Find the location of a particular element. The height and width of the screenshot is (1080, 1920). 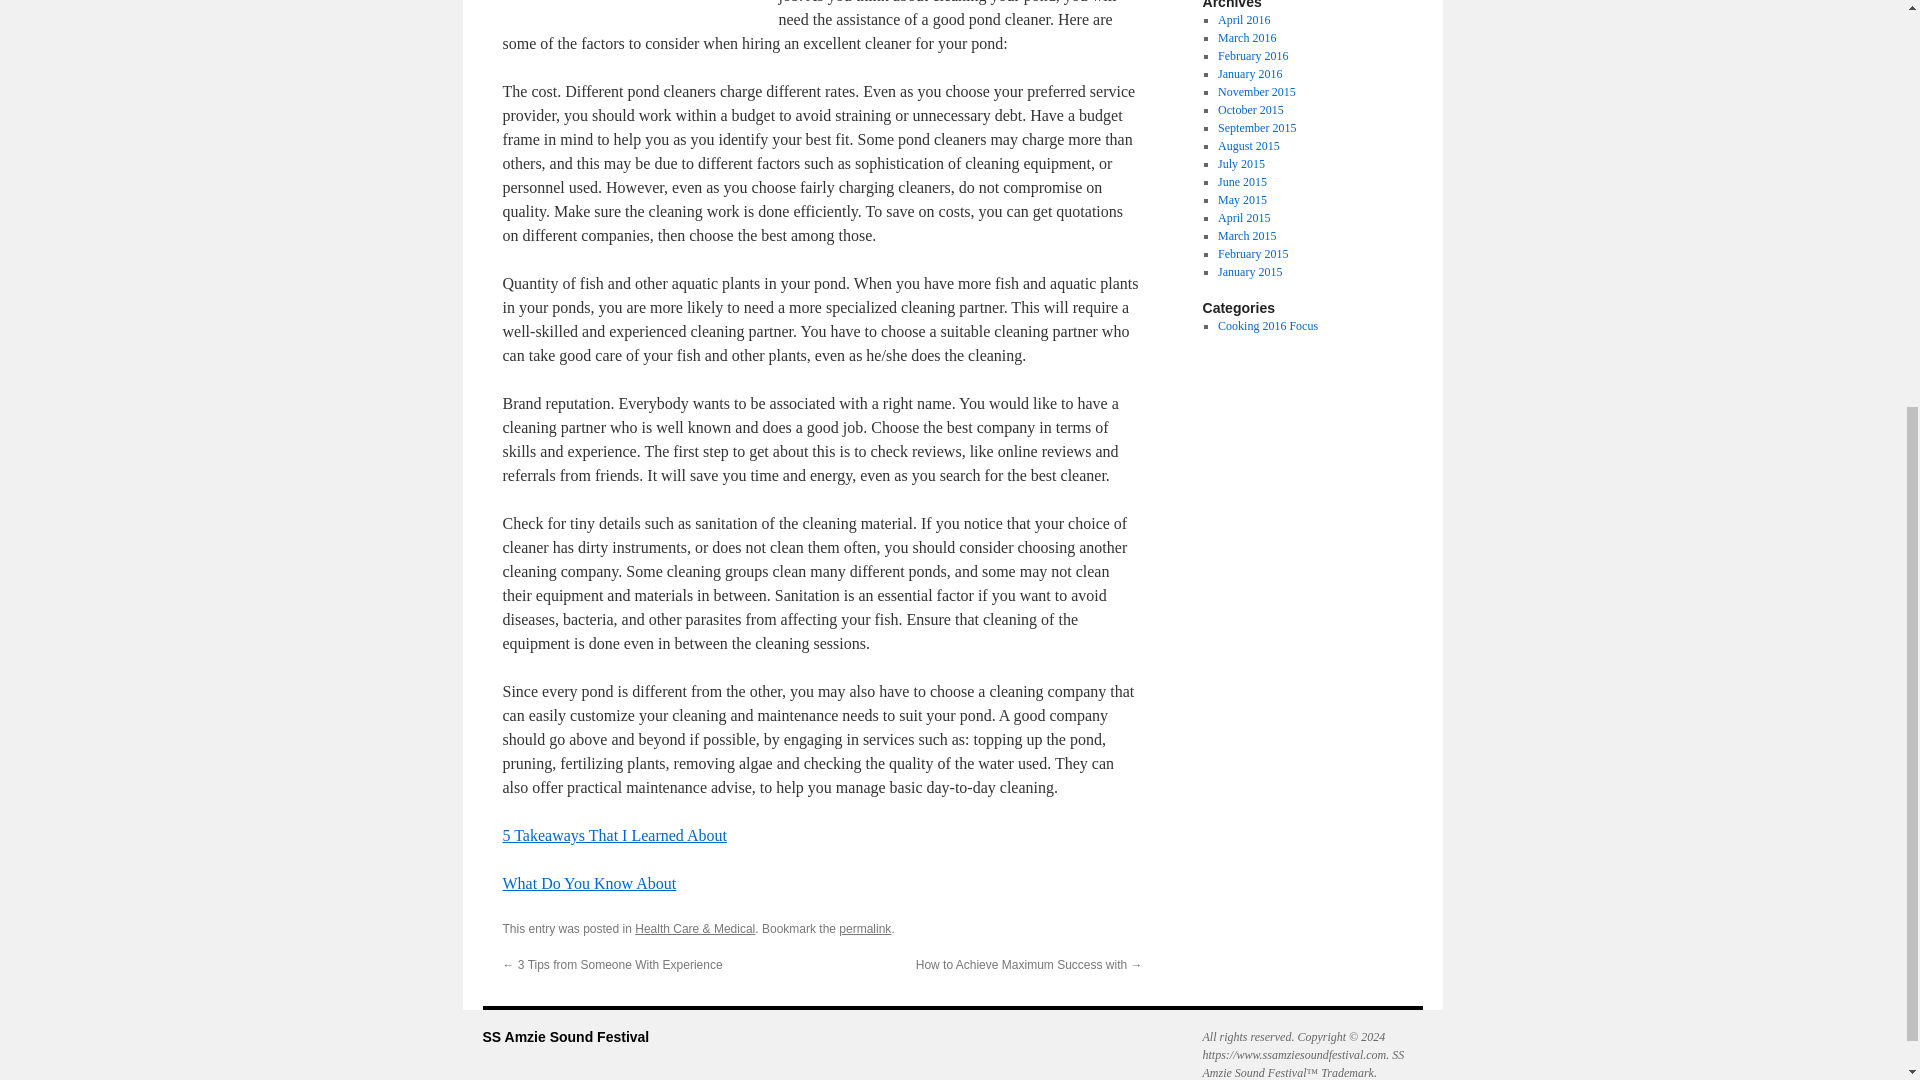

permalink is located at coordinates (864, 929).